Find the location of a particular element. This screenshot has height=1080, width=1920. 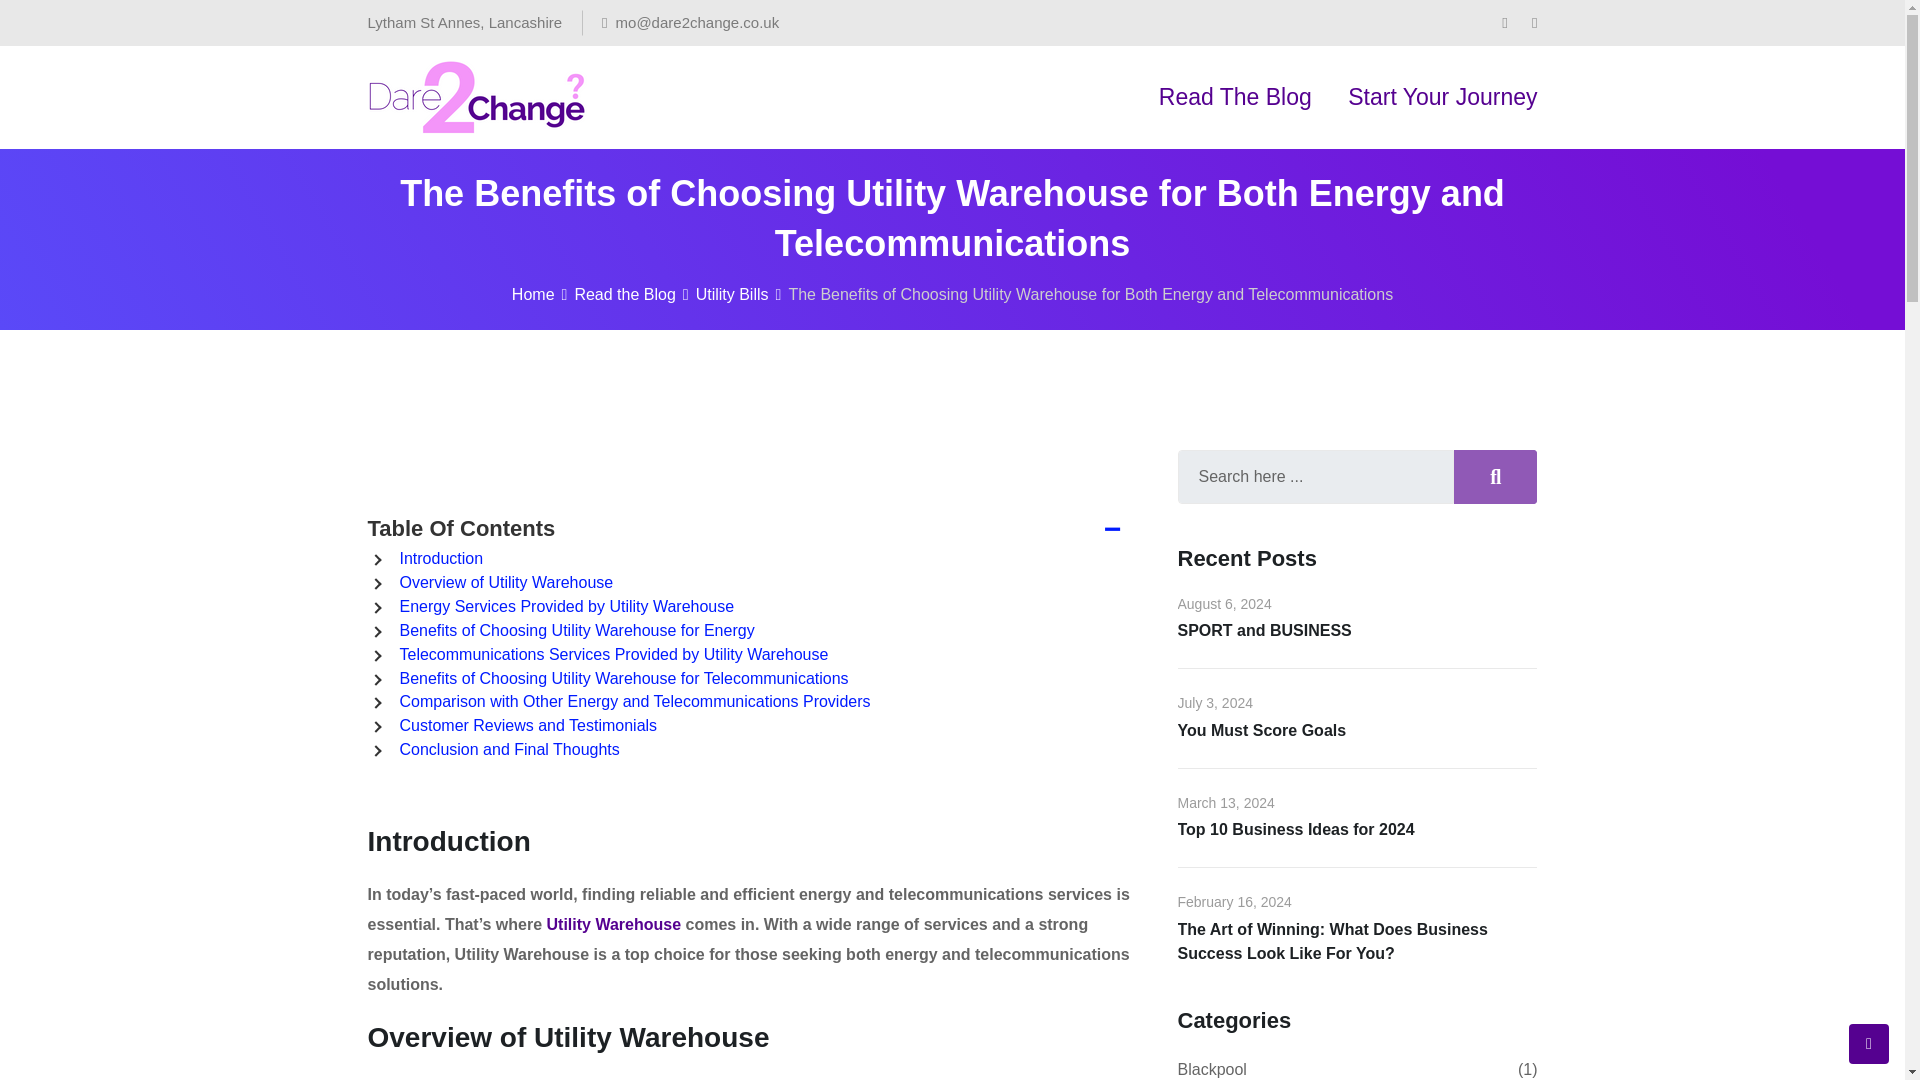

Go to the Utility Bills category archives. is located at coordinates (732, 294).